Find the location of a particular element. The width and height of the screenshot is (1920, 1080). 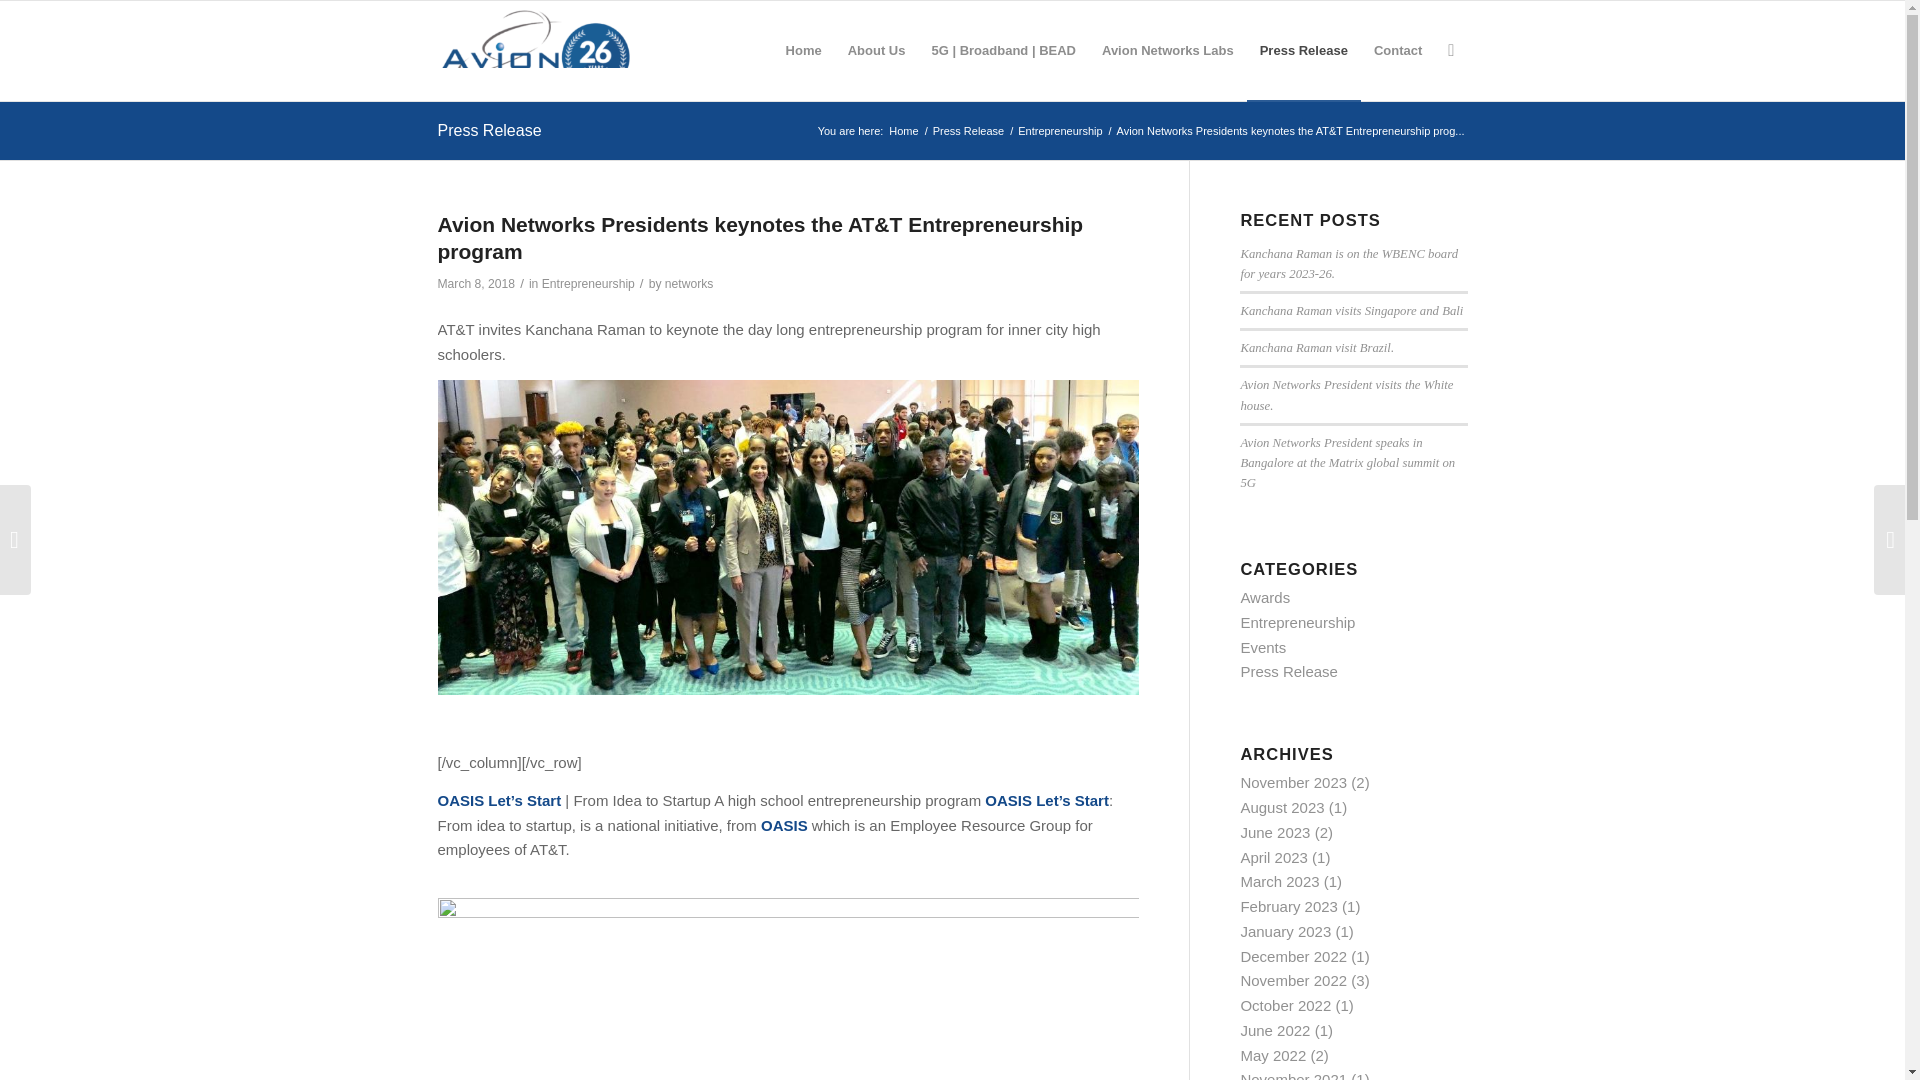

Kanchana Raman is on the WBENC board for years 2023-26. is located at coordinates (1348, 264).